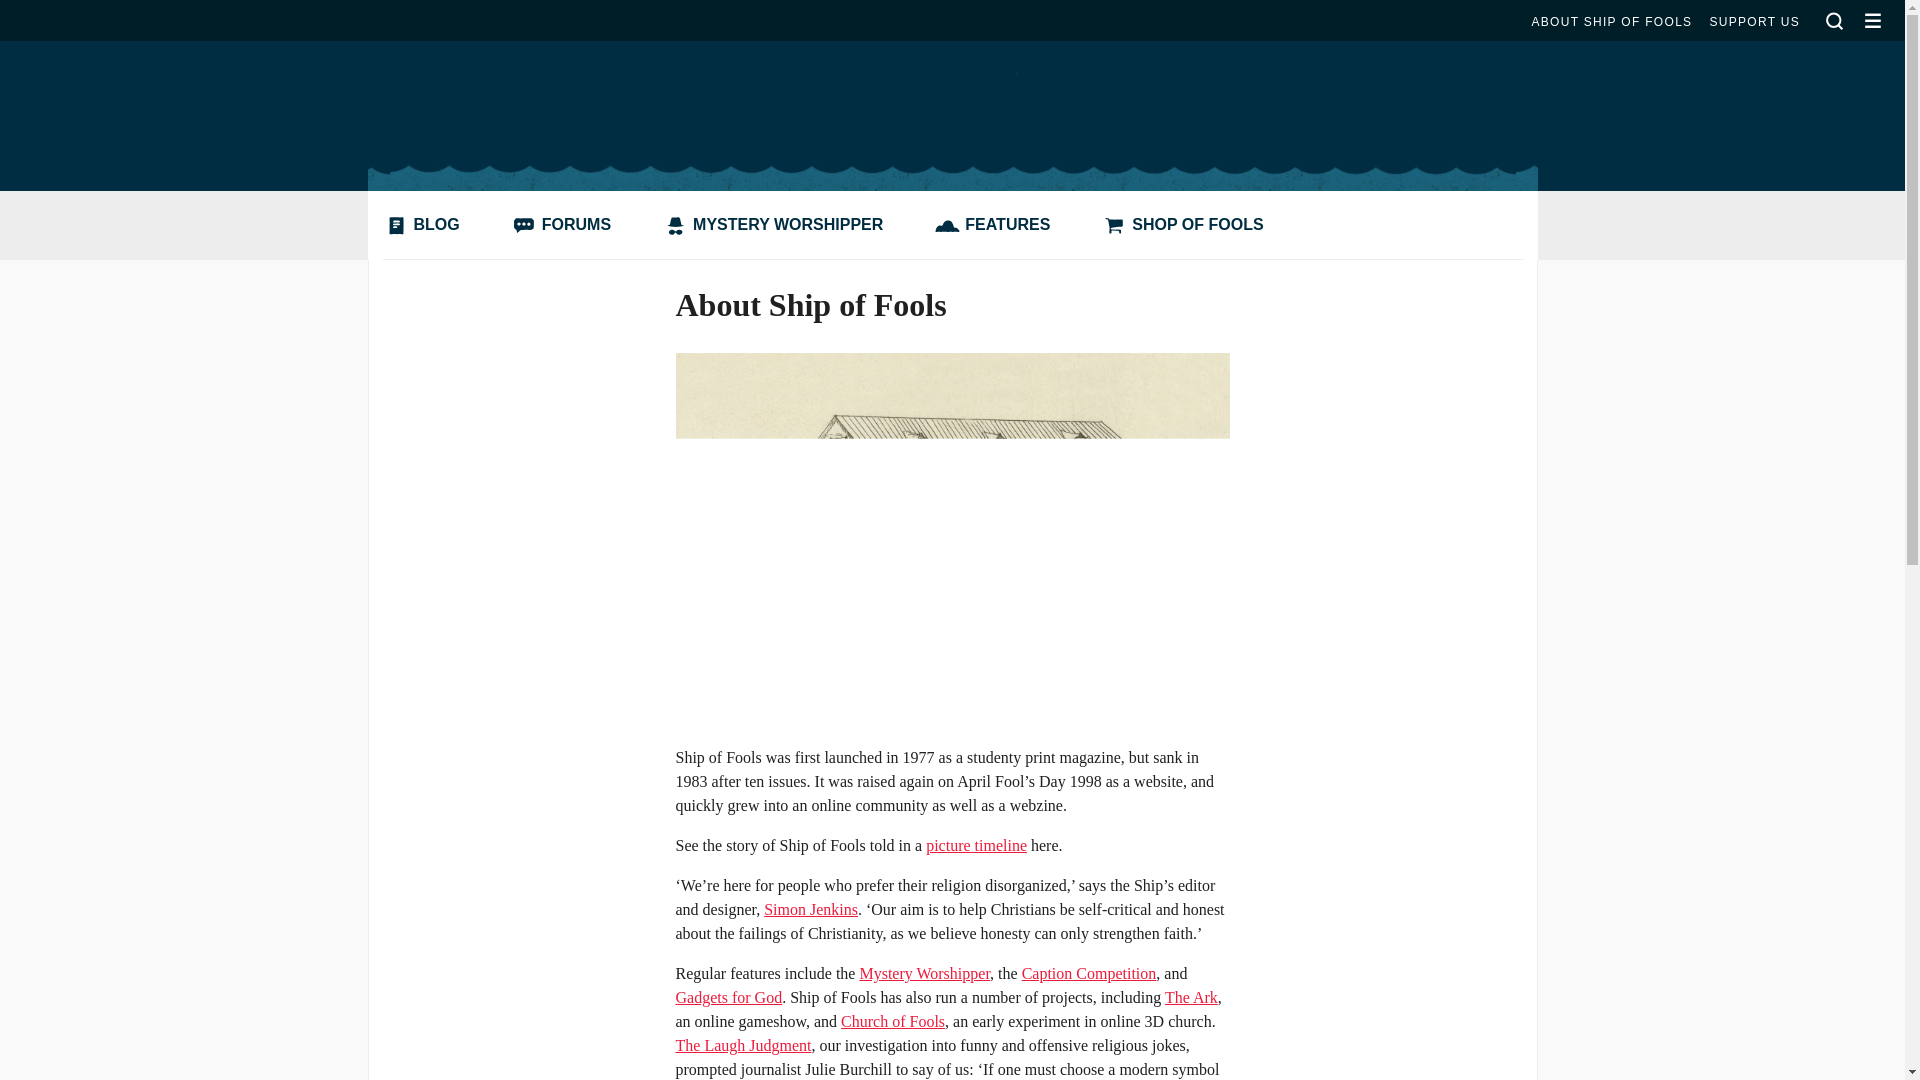 The height and width of the screenshot is (1080, 1920). I want to click on The Ark, so click(1191, 997).